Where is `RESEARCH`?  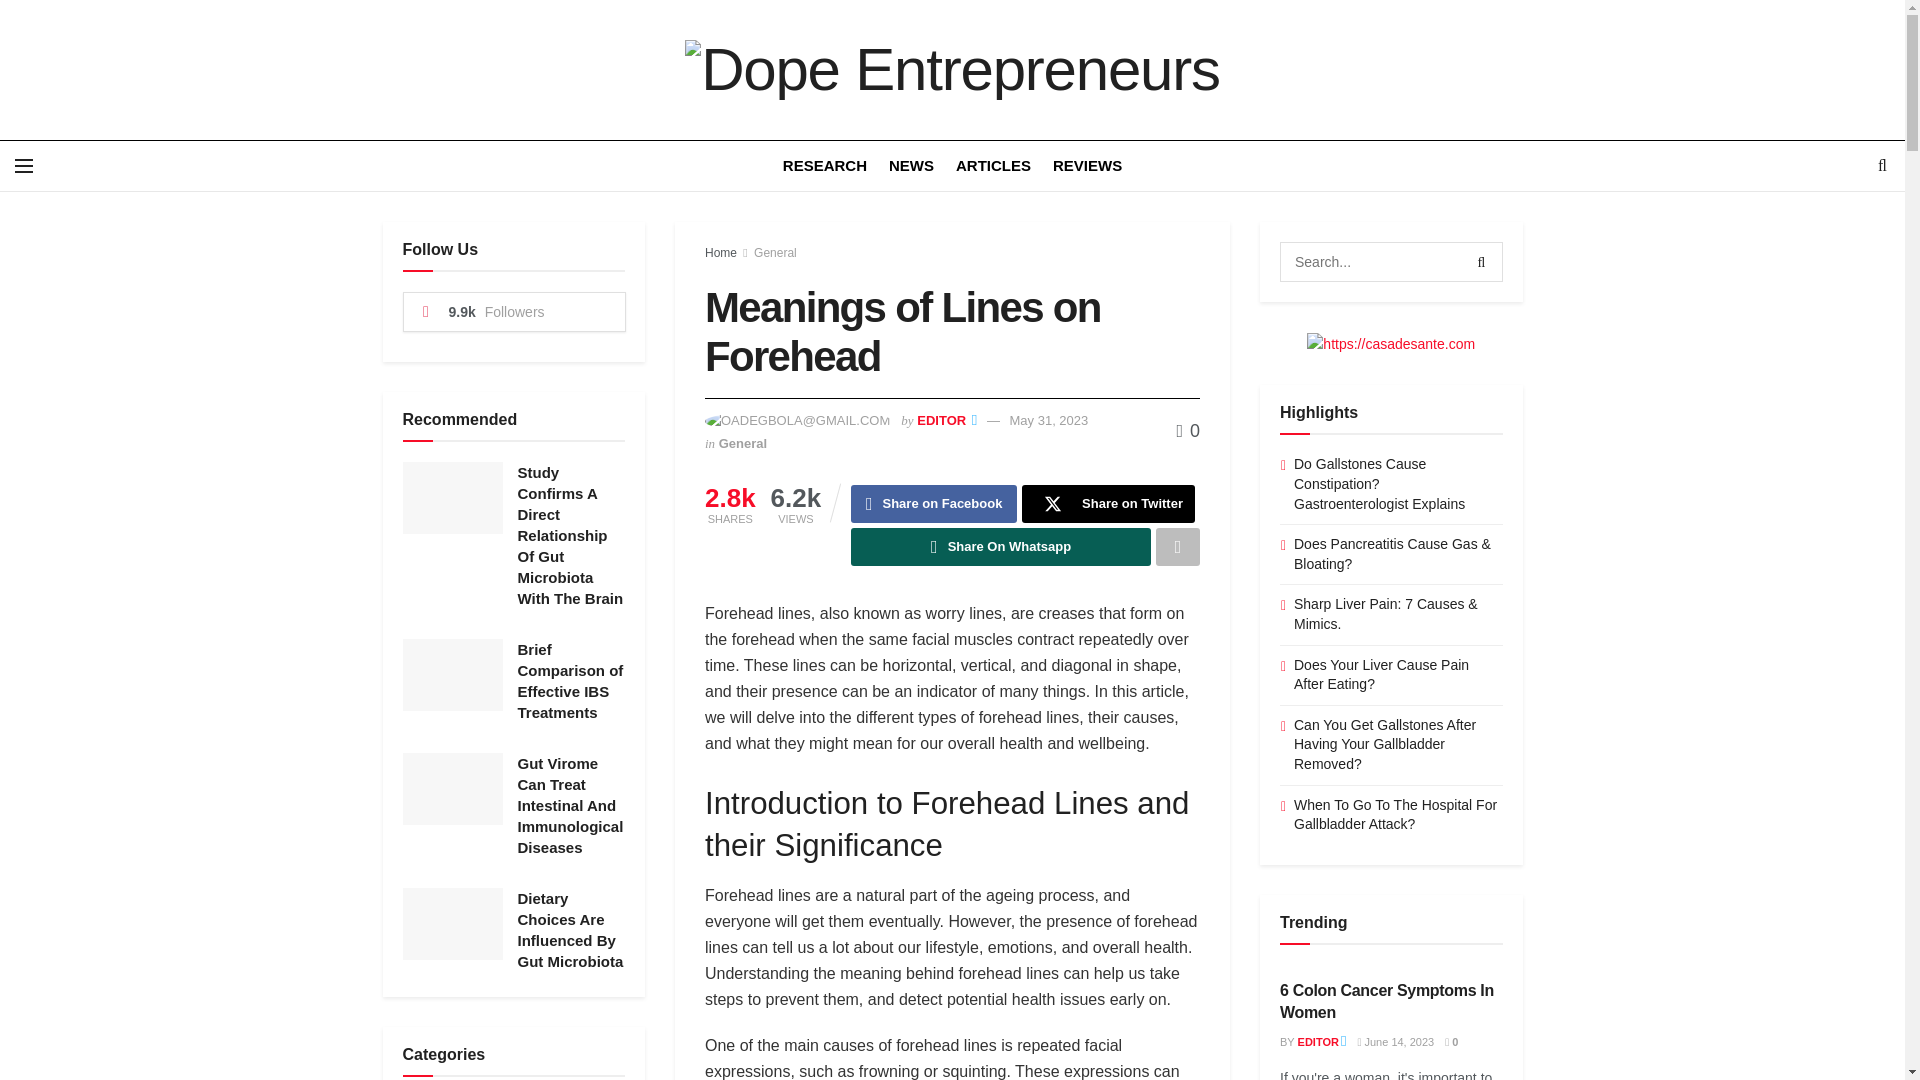
RESEARCH is located at coordinates (825, 166).